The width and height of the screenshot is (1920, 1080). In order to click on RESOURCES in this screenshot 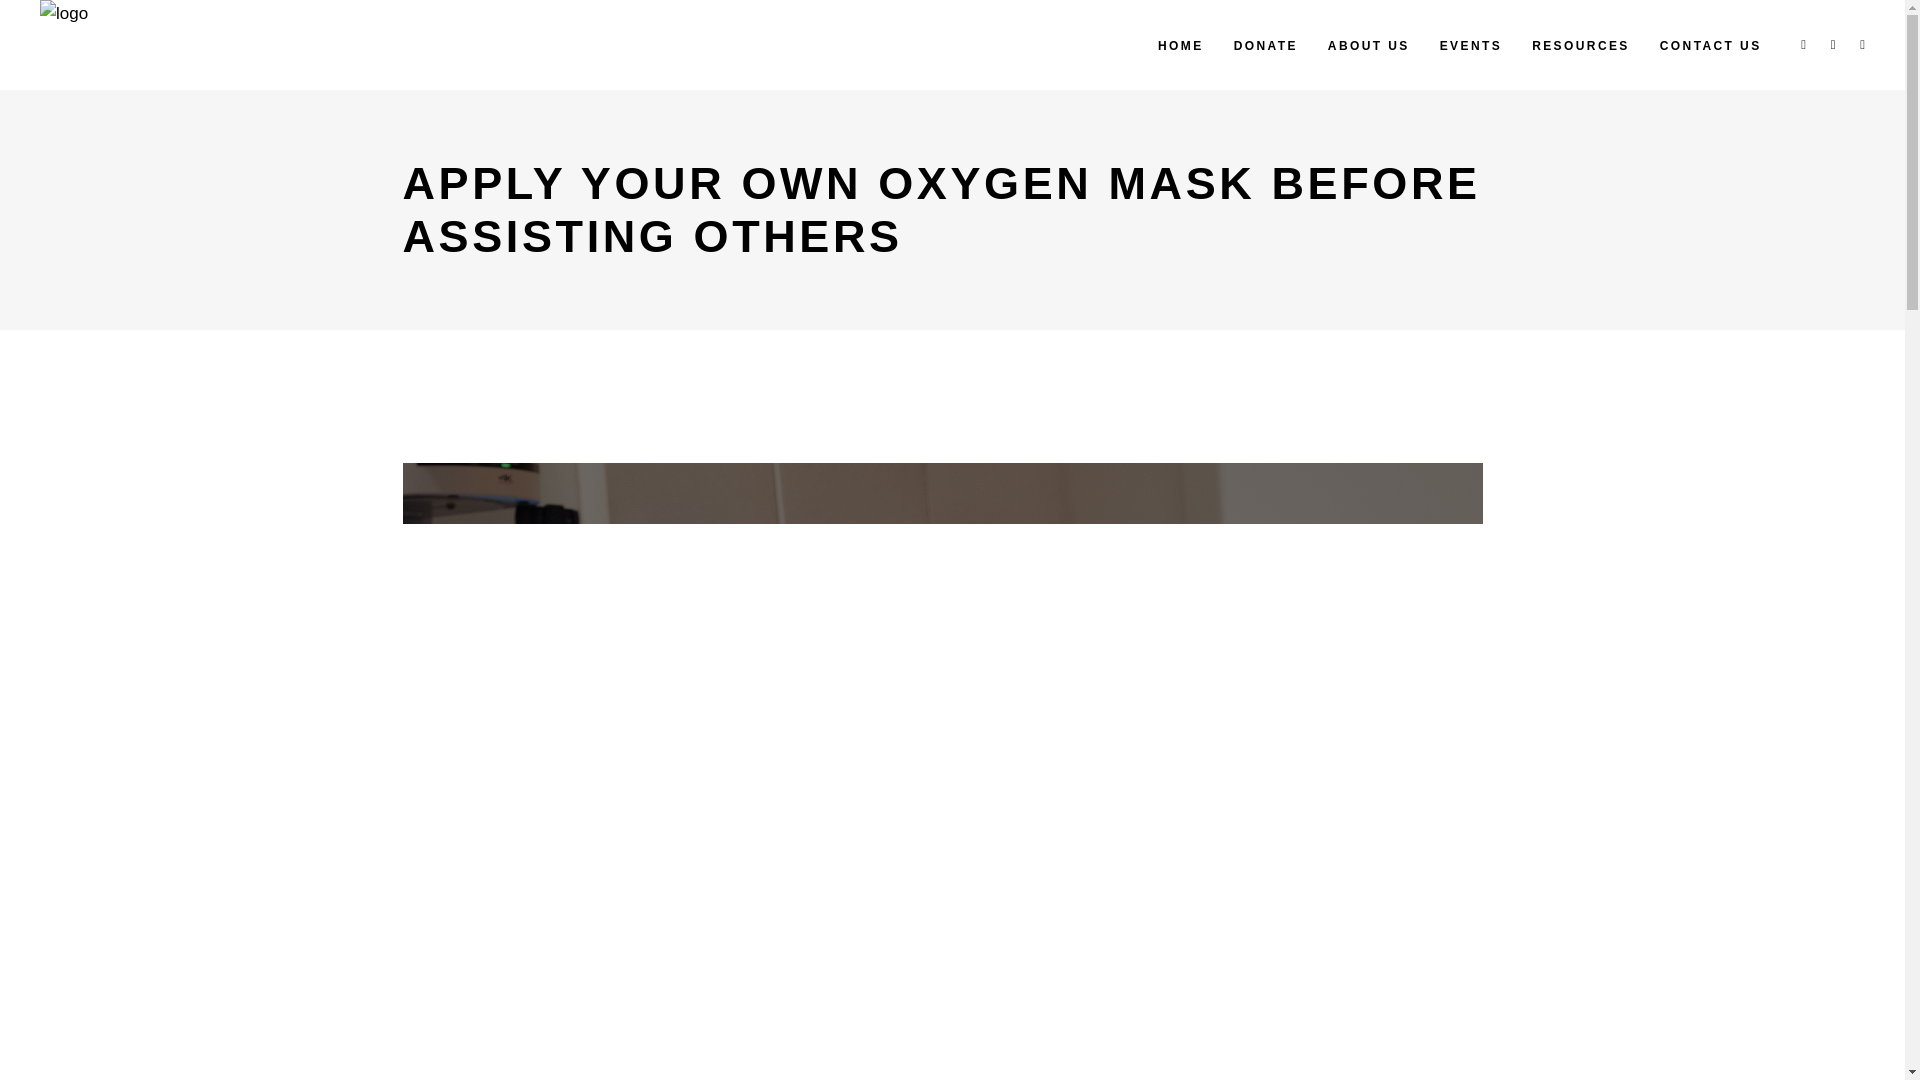, I will do `click(1580, 44)`.